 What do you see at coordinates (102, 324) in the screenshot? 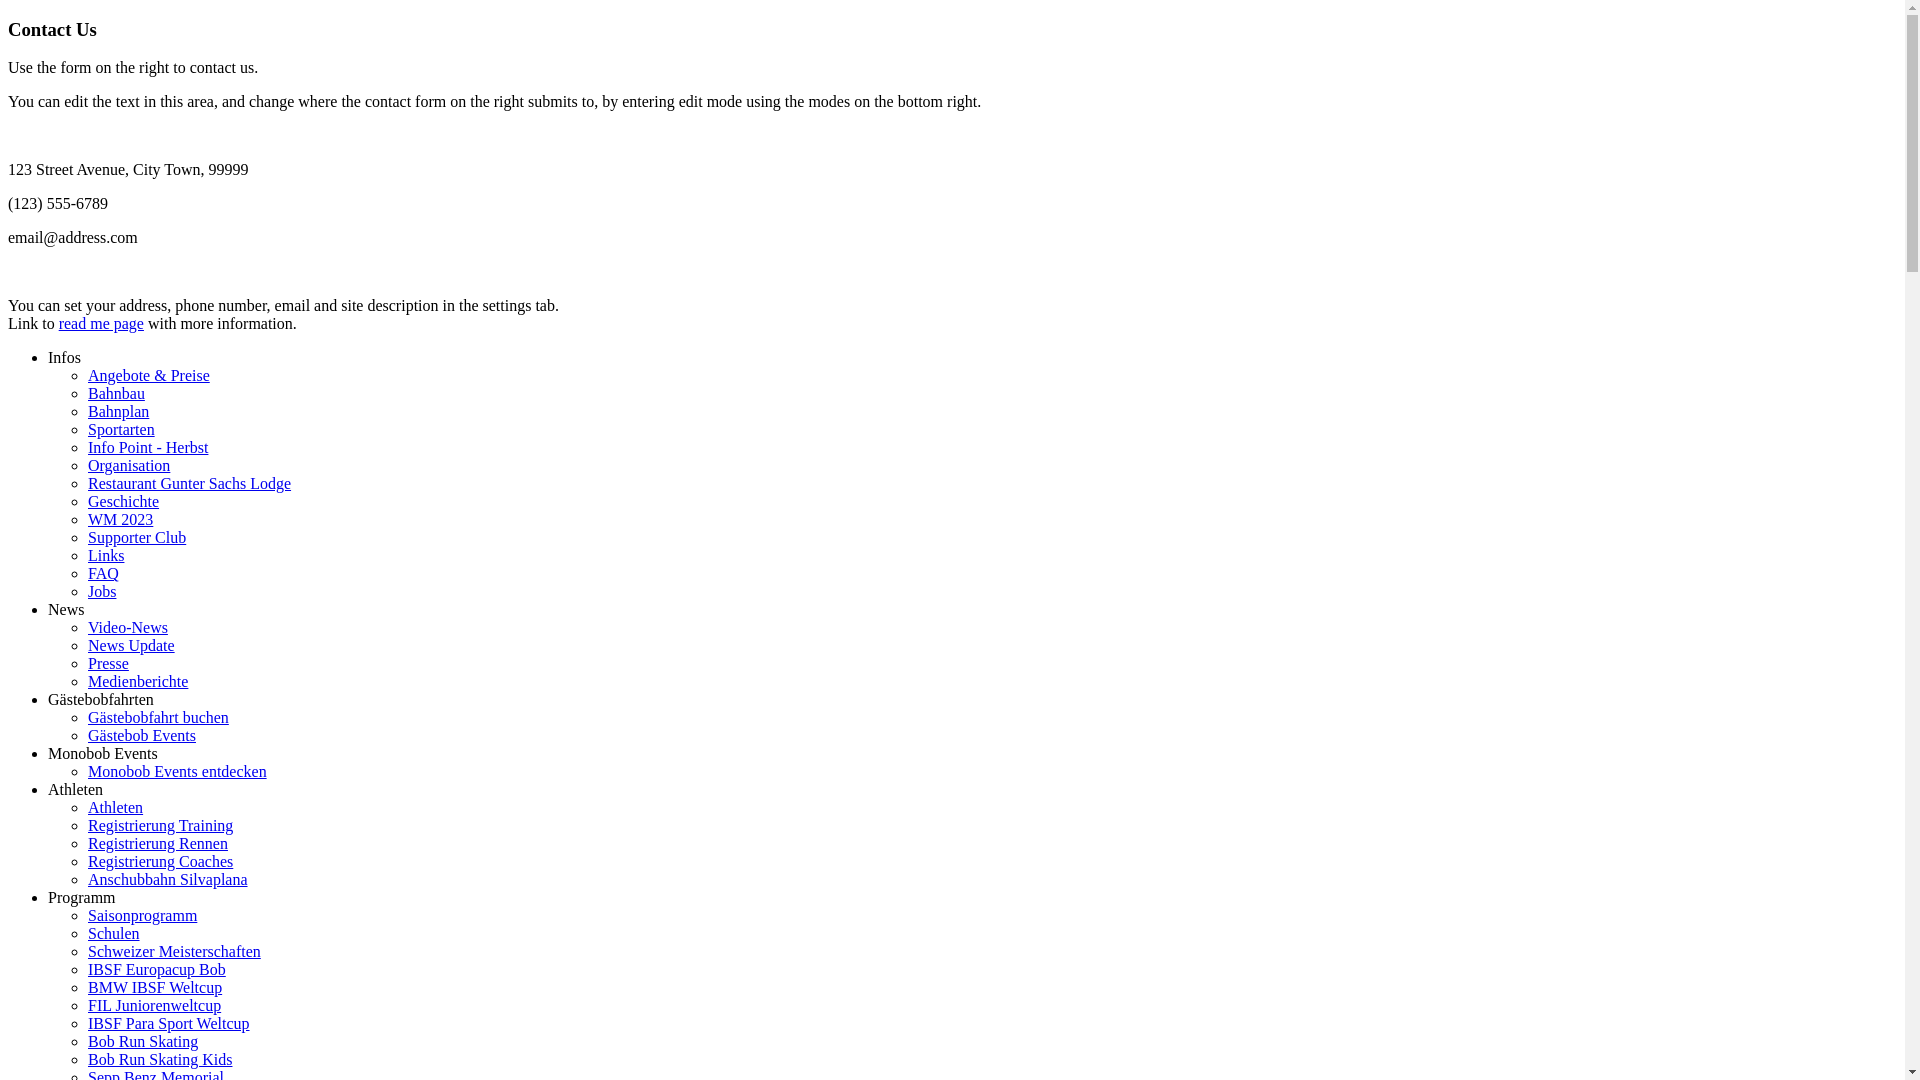
I see `read me page` at bounding box center [102, 324].